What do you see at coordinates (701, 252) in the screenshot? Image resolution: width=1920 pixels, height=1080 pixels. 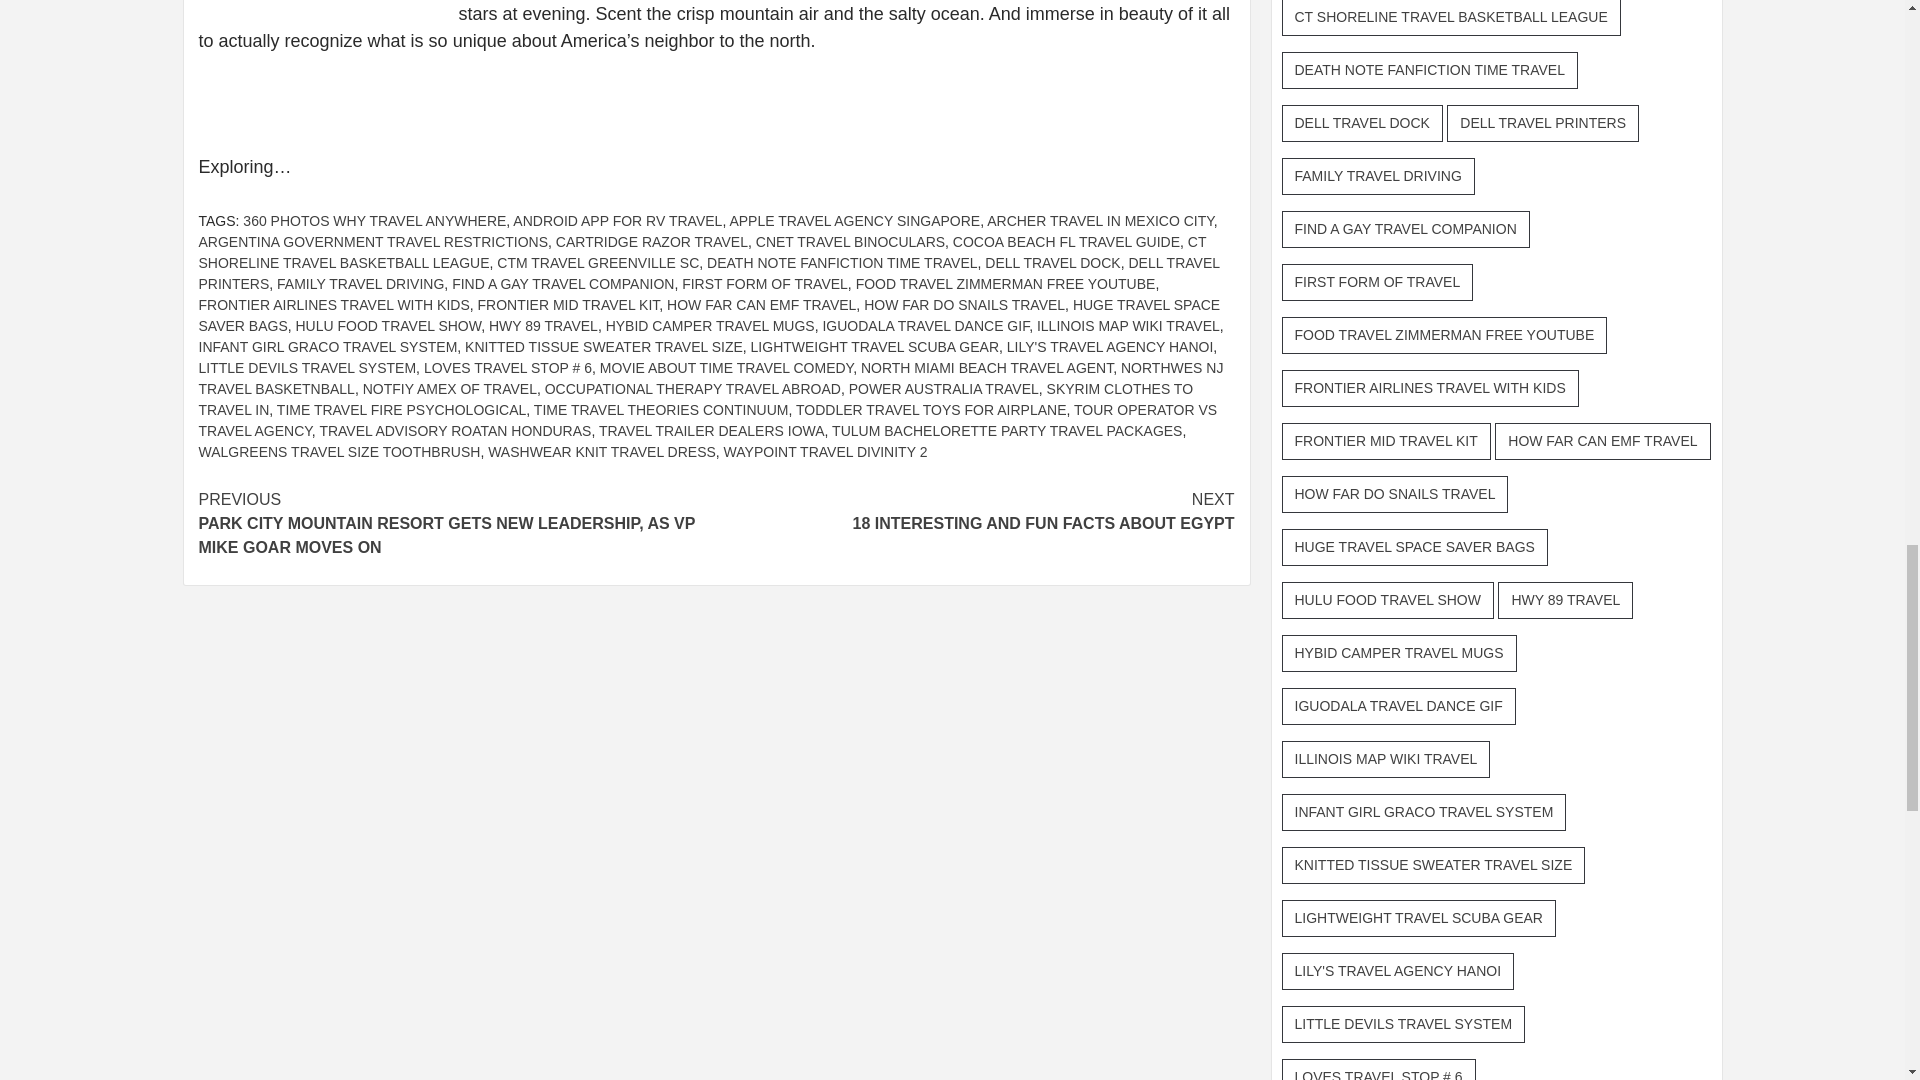 I see `CT SHORELINE TRAVEL BASKETBALL LEAGUE` at bounding box center [701, 252].